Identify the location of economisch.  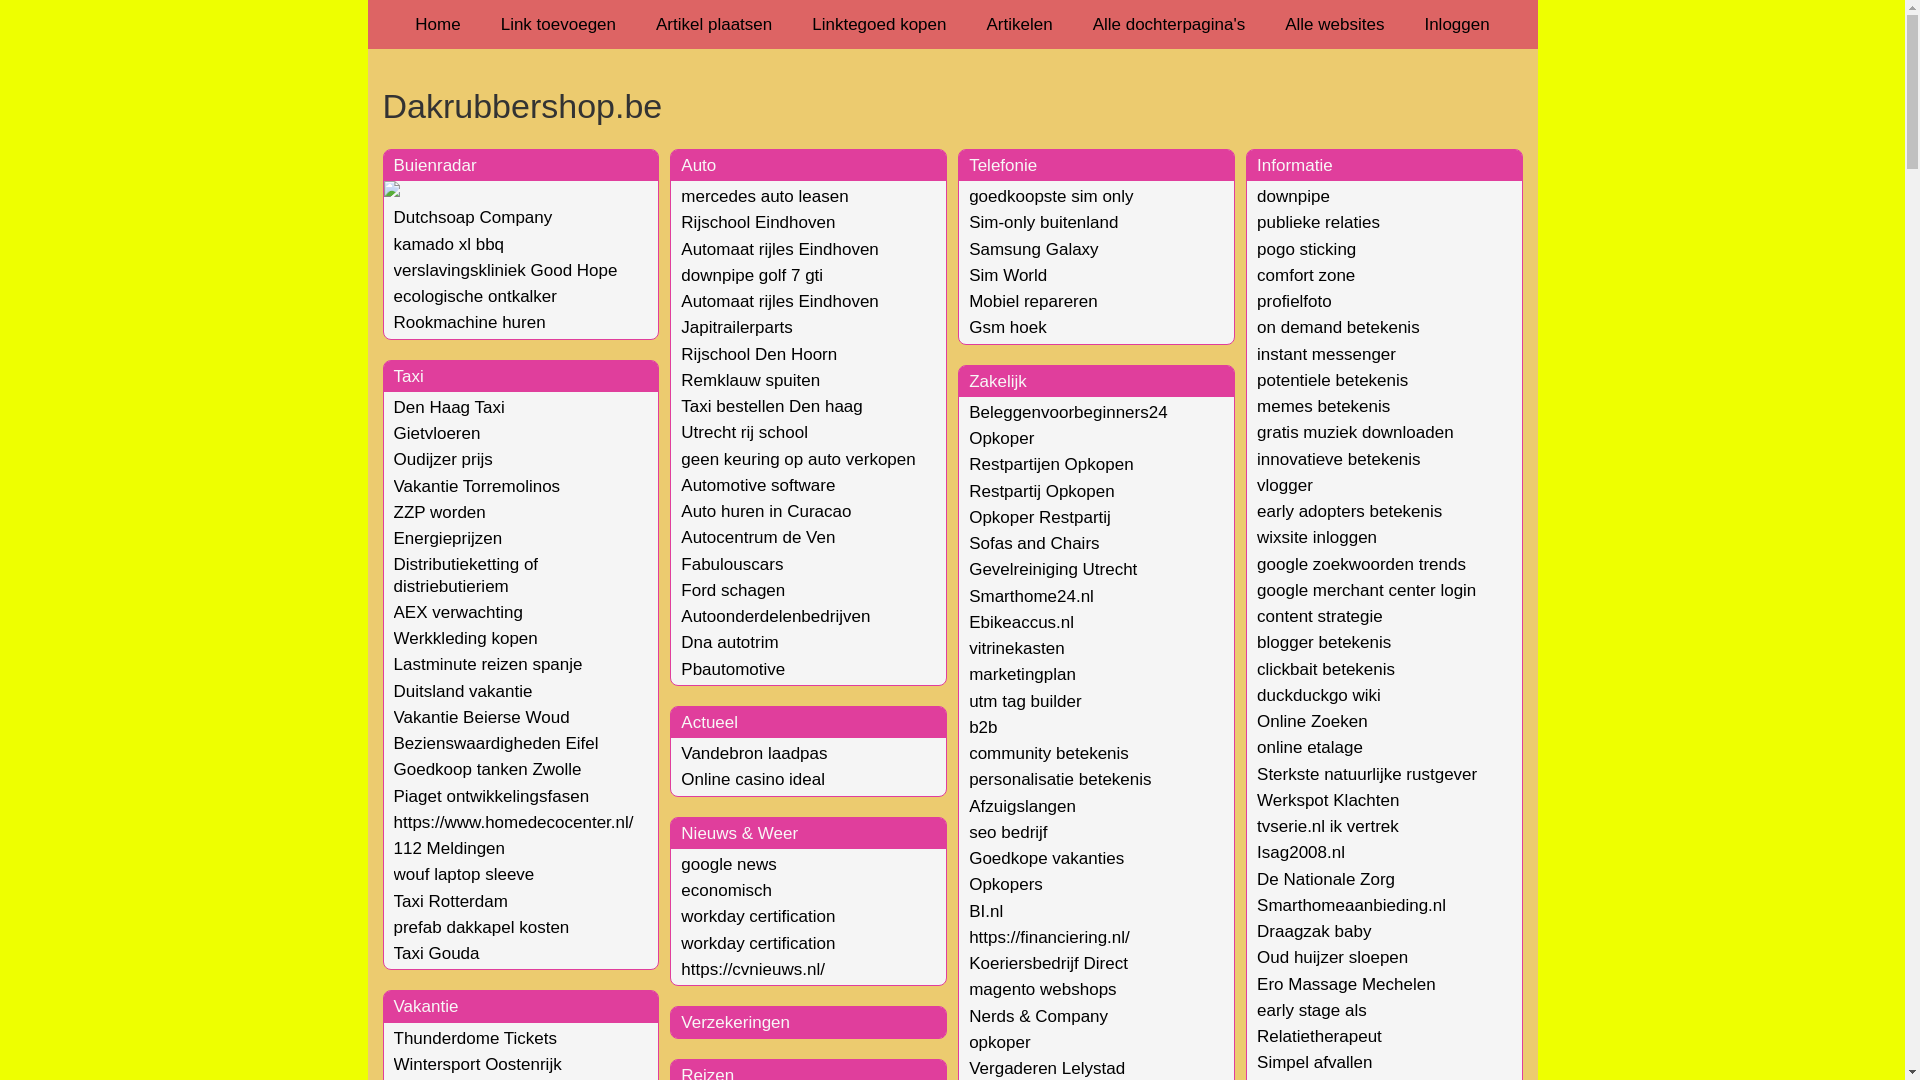
(726, 890).